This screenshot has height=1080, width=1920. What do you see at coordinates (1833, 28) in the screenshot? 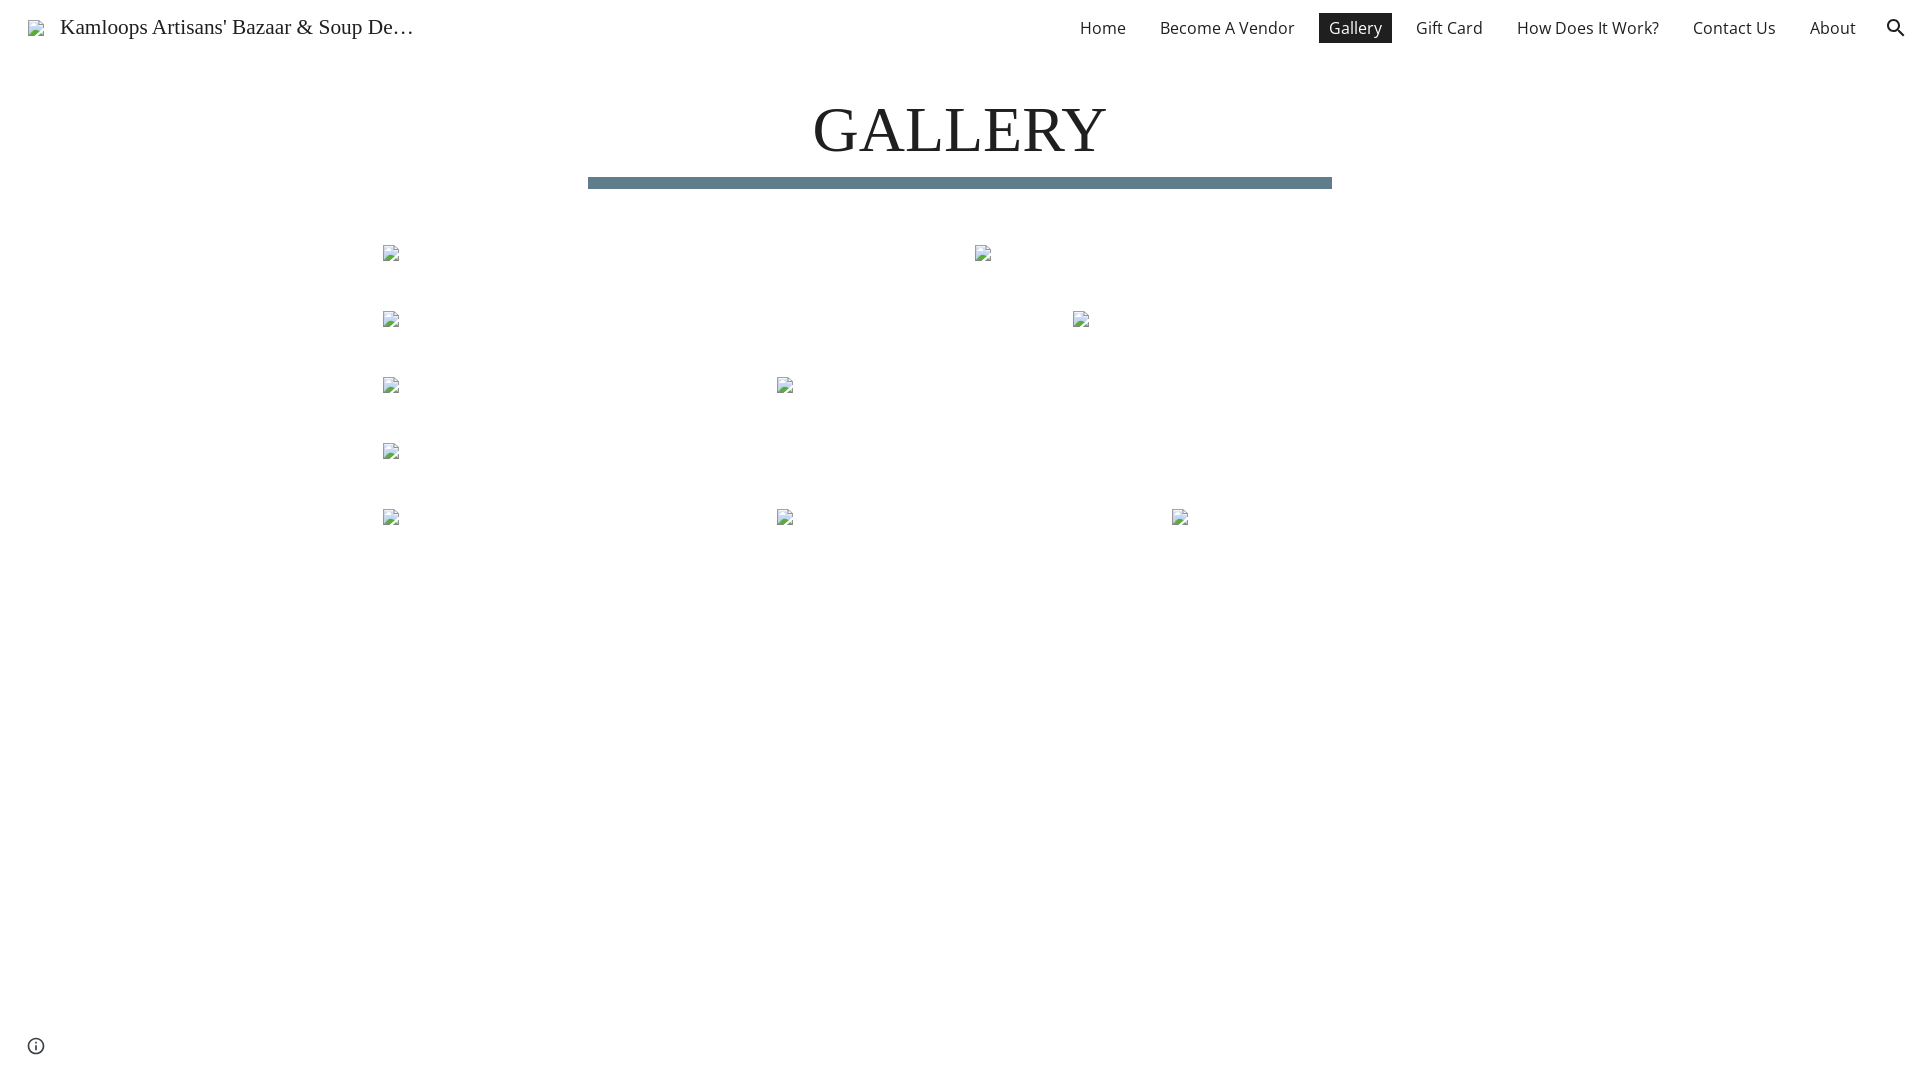
I see `About` at bounding box center [1833, 28].